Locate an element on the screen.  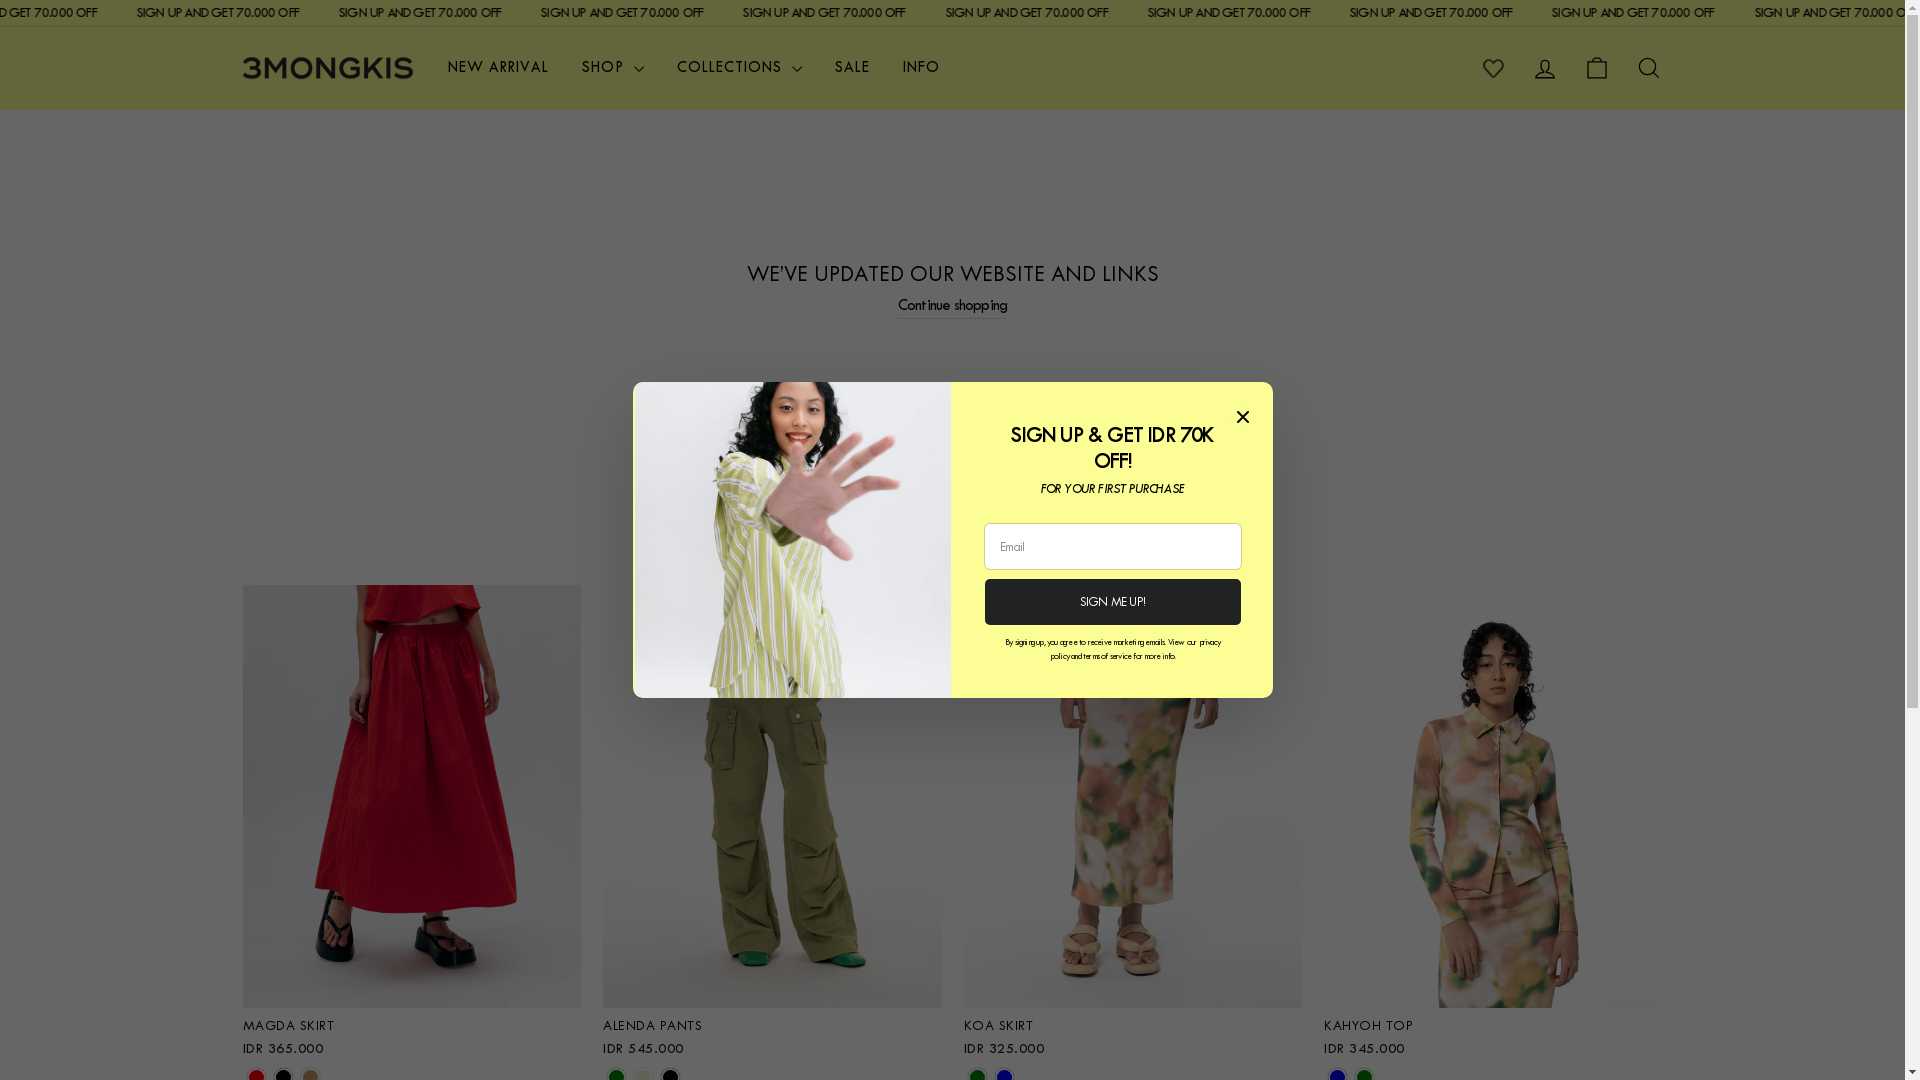
ACCOUNT
LOG IN is located at coordinates (1544, 68).